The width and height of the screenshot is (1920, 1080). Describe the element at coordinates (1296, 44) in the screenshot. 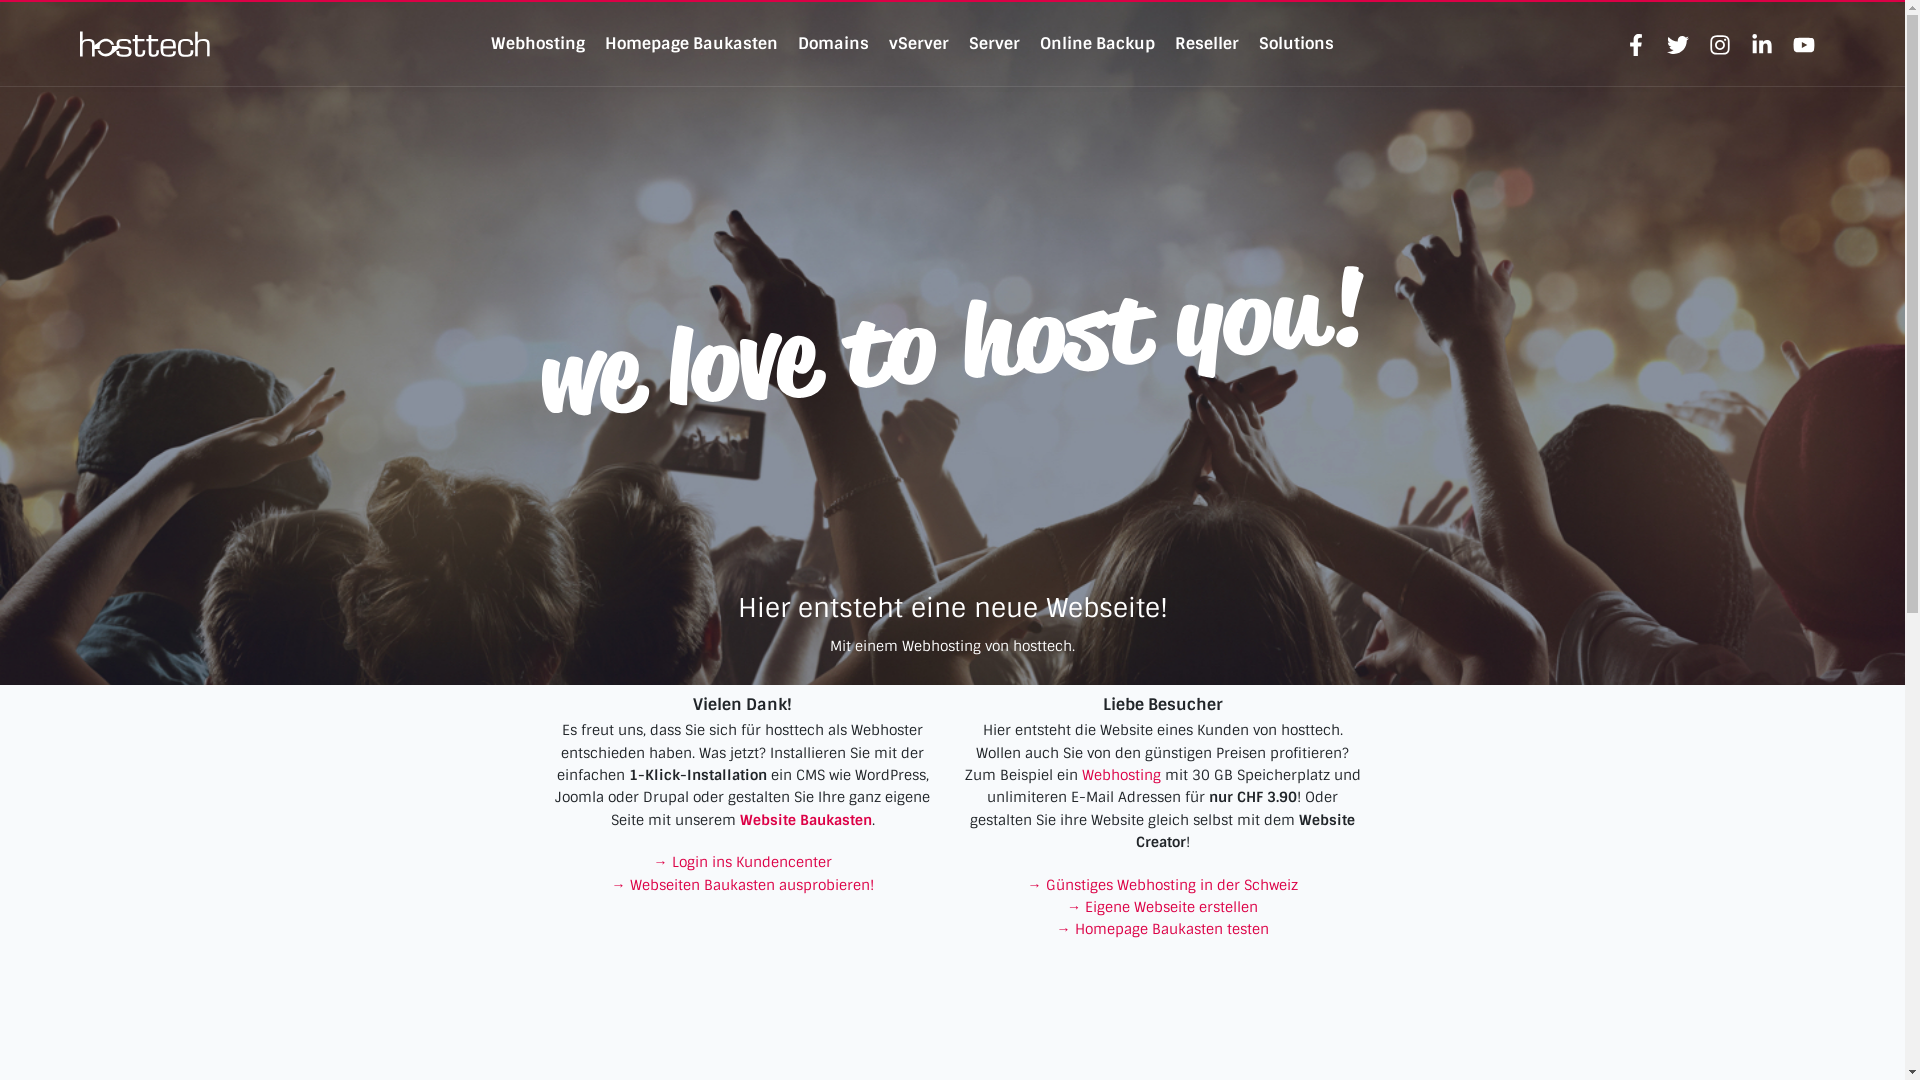

I see `Solutions` at that location.